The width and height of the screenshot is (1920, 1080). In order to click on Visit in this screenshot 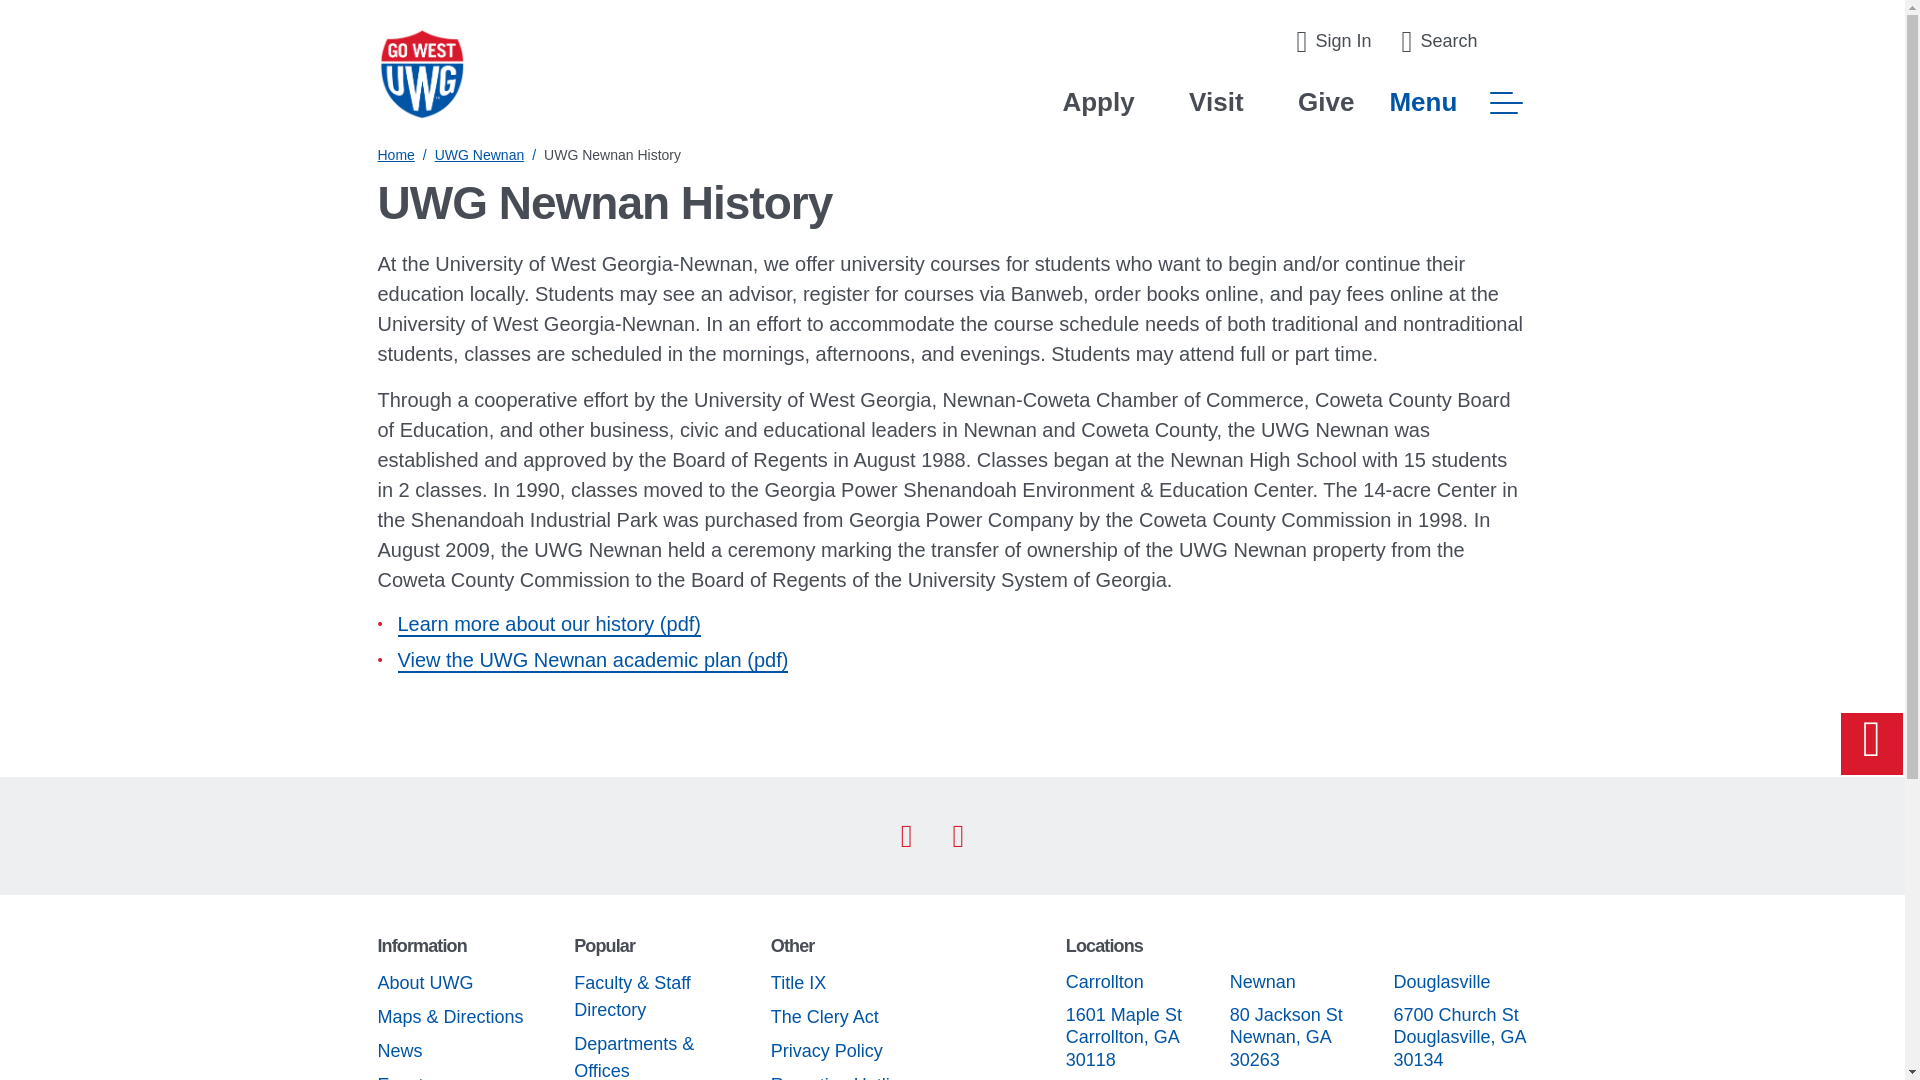, I will do `click(1215, 102)`.